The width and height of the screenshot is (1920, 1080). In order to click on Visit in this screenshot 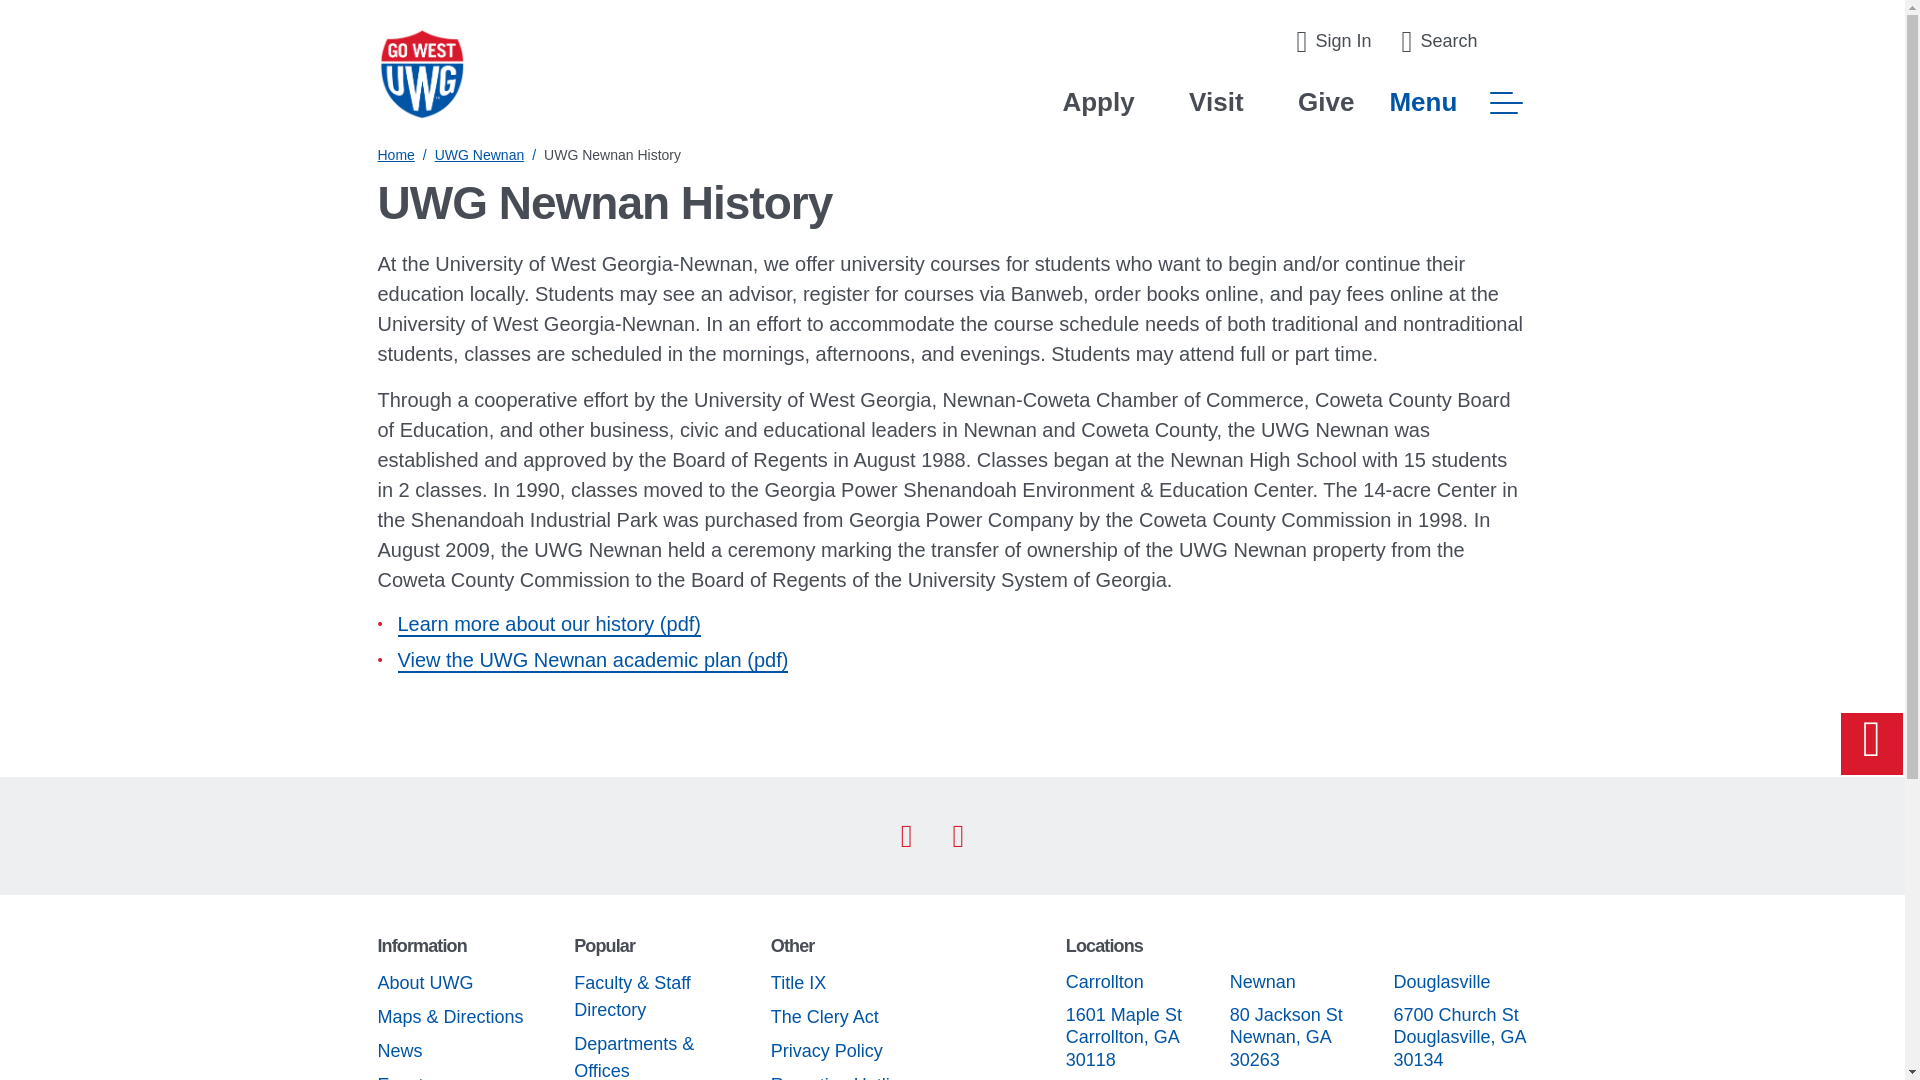, I will do `click(1215, 102)`.